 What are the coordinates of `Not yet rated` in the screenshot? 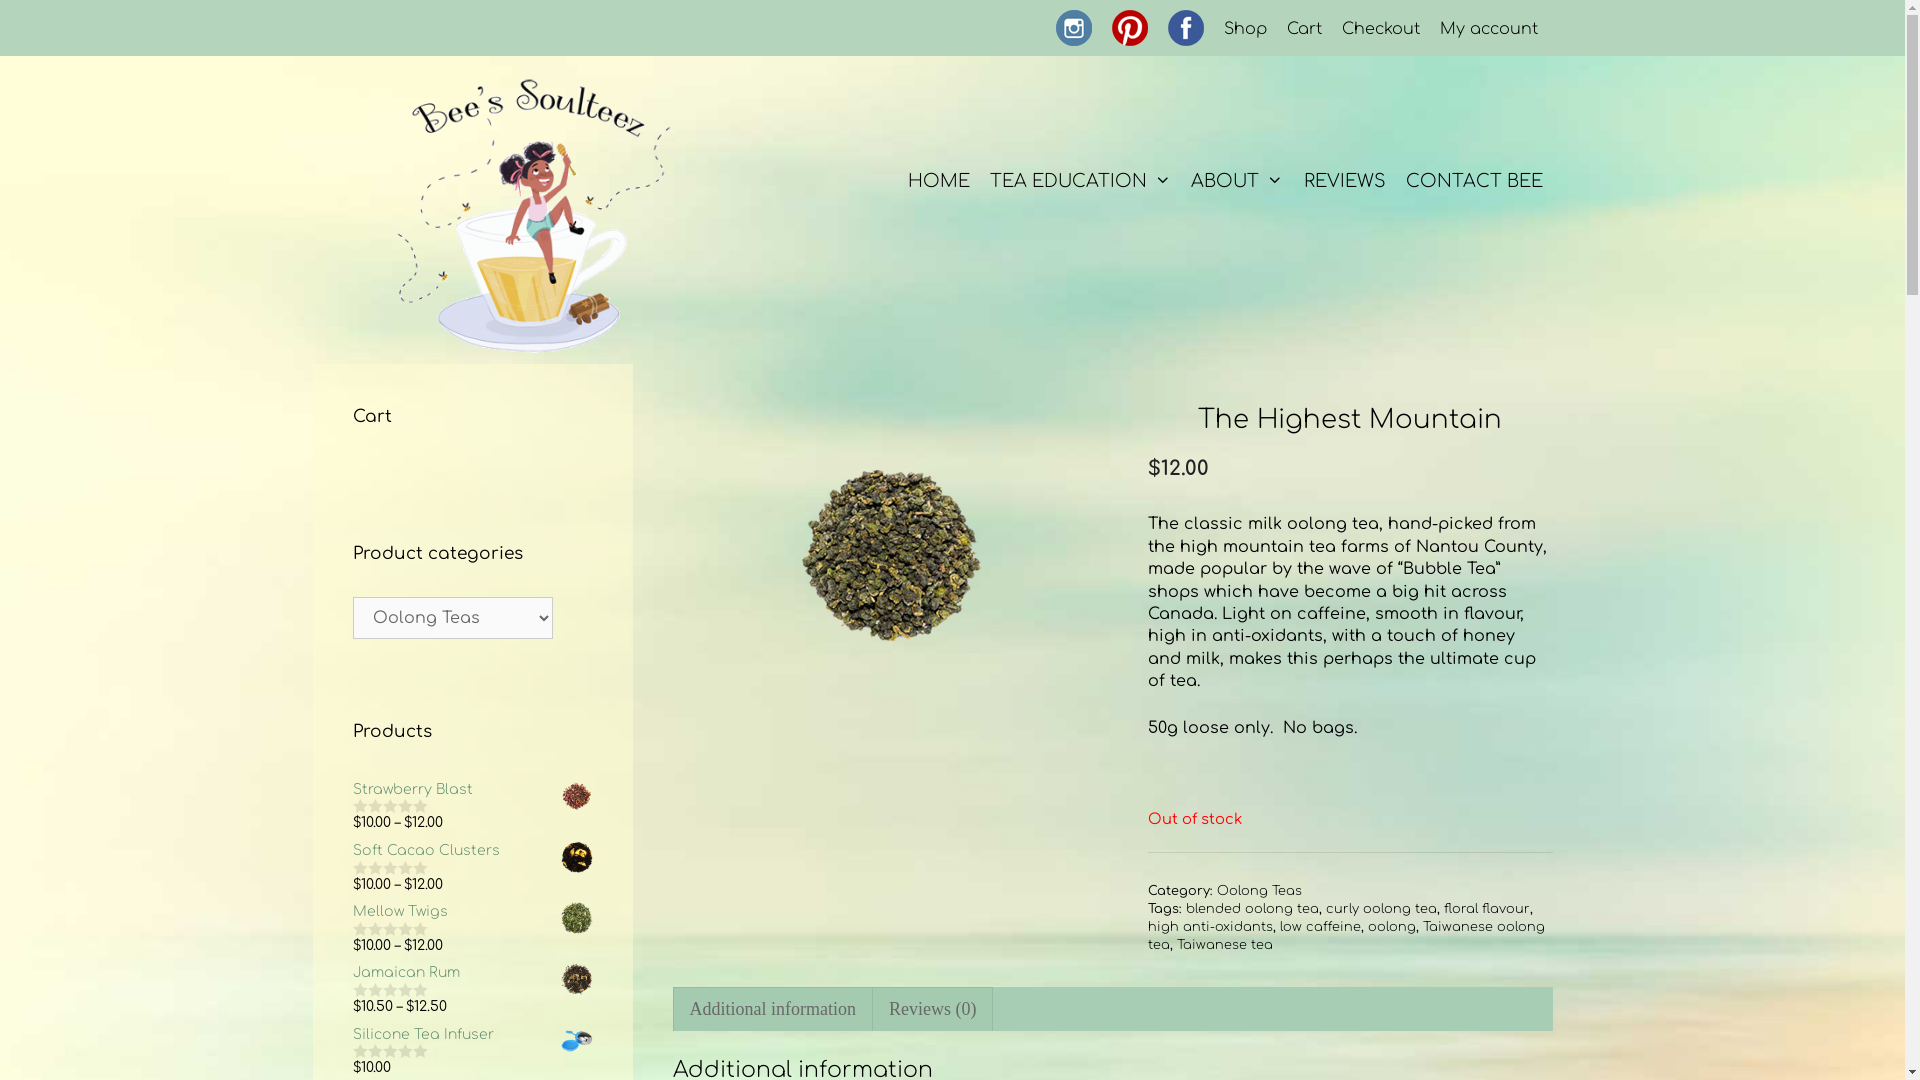 It's located at (390, 806).